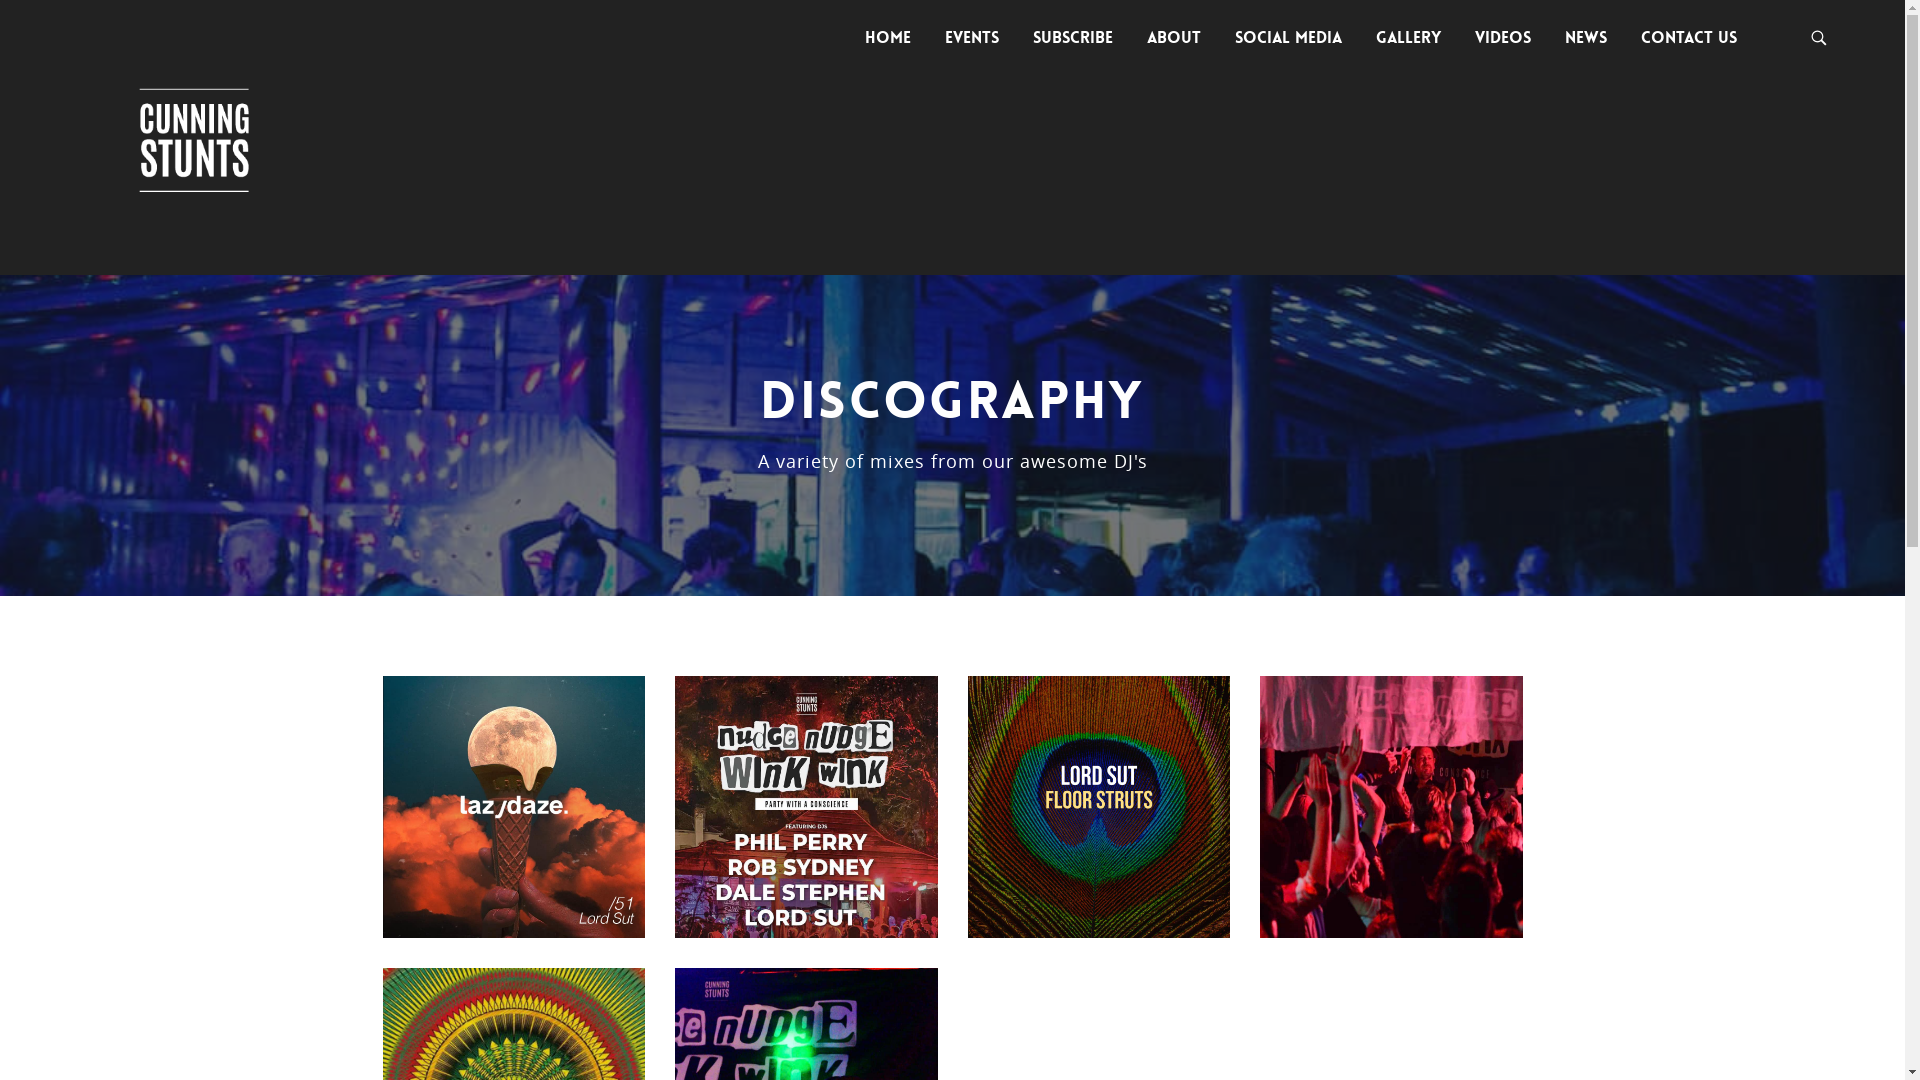 Image resolution: width=1920 pixels, height=1080 pixels. What do you see at coordinates (1586, 38) in the screenshot?
I see `NEWS` at bounding box center [1586, 38].